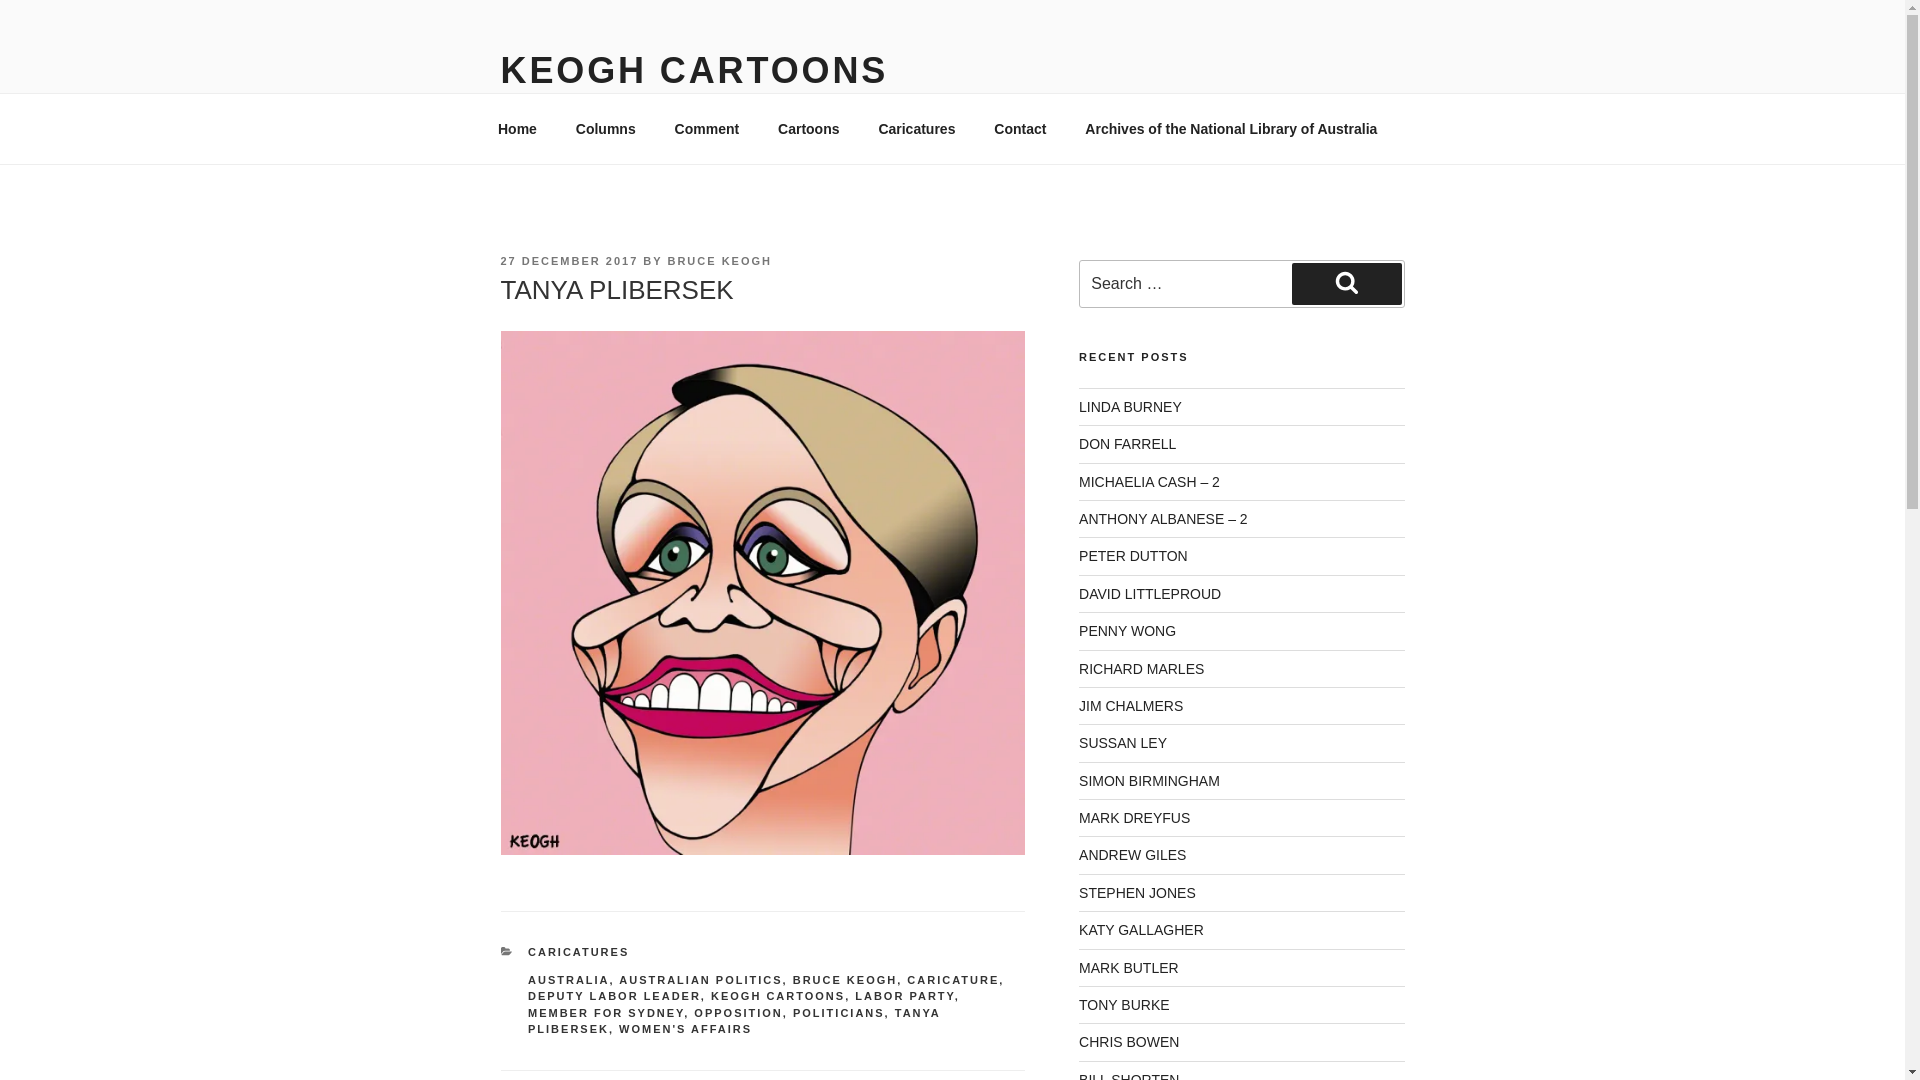  Describe the element at coordinates (700, 980) in the screenshot. I see `AUSTRALIAN POLITICS` at that location.